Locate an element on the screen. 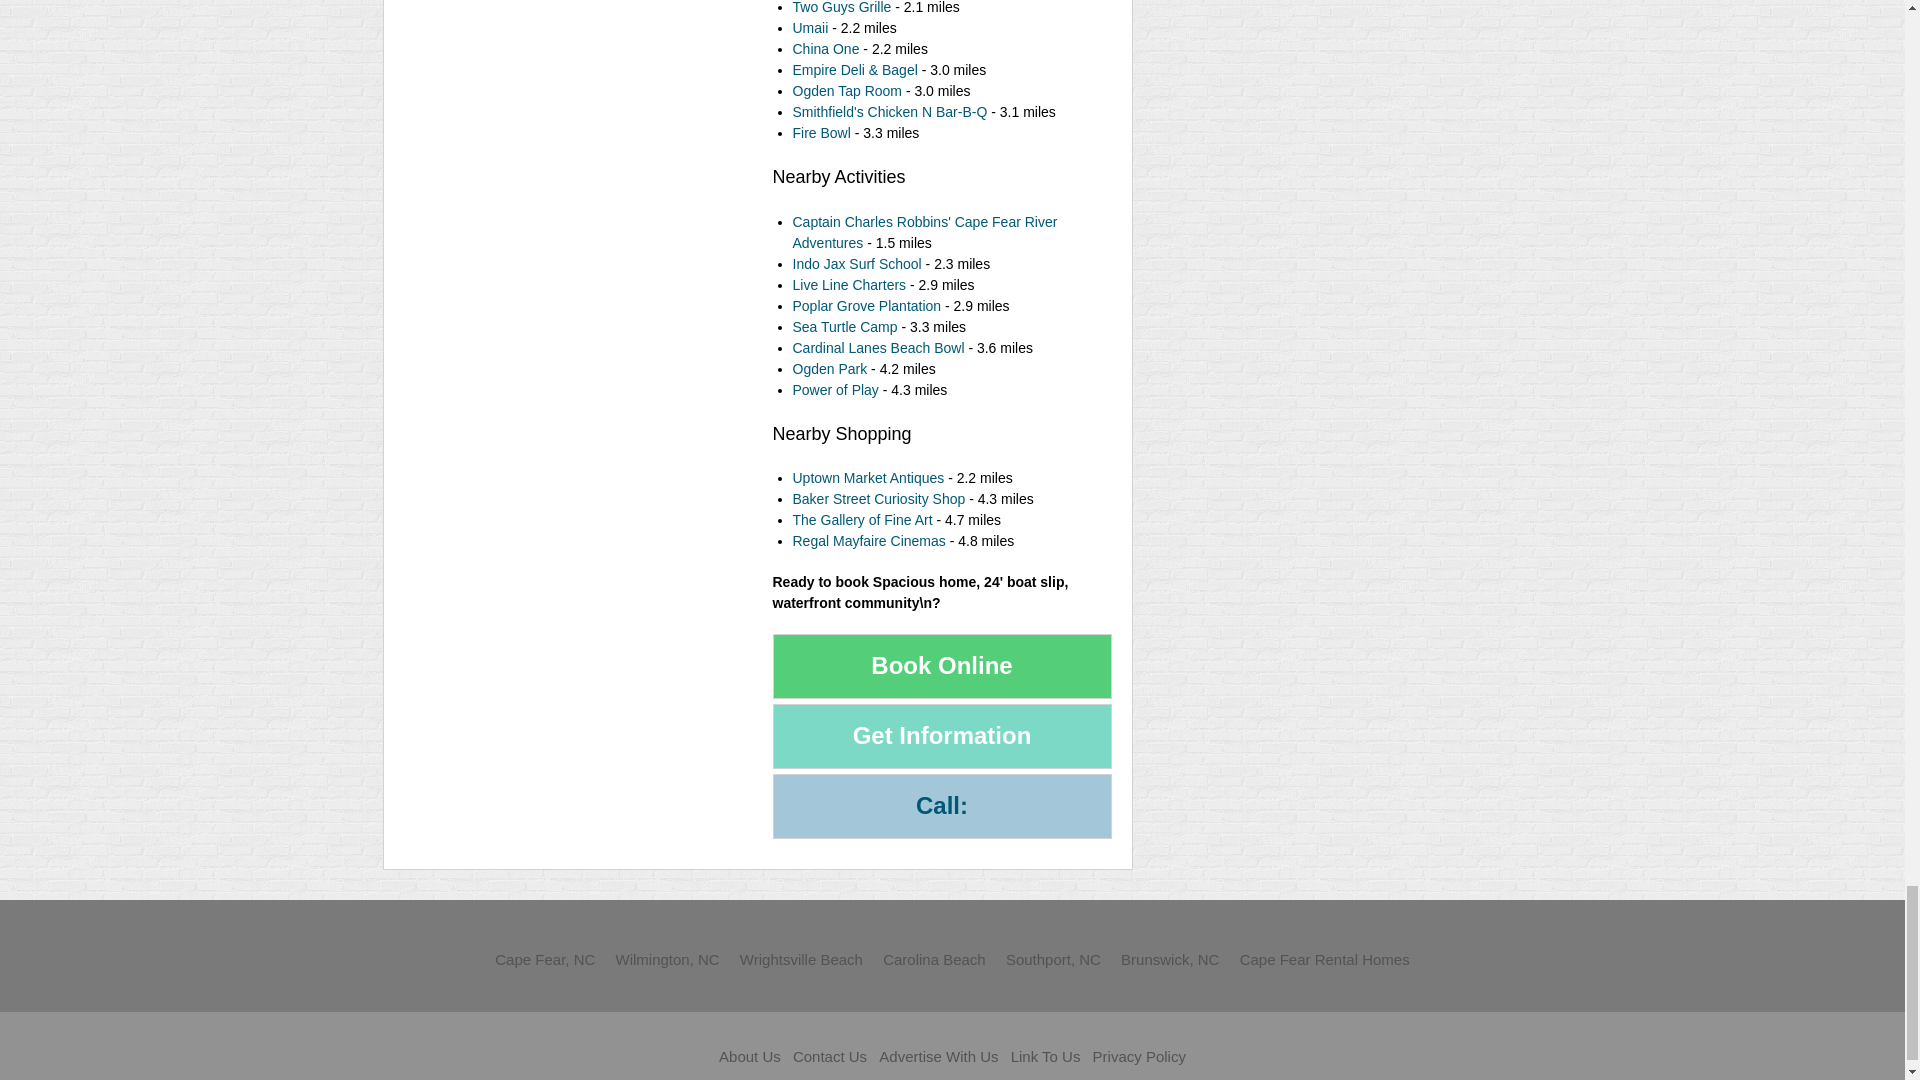 The image size is (1920, 1080). Fire Bowl is located at coordinates (820, 133).